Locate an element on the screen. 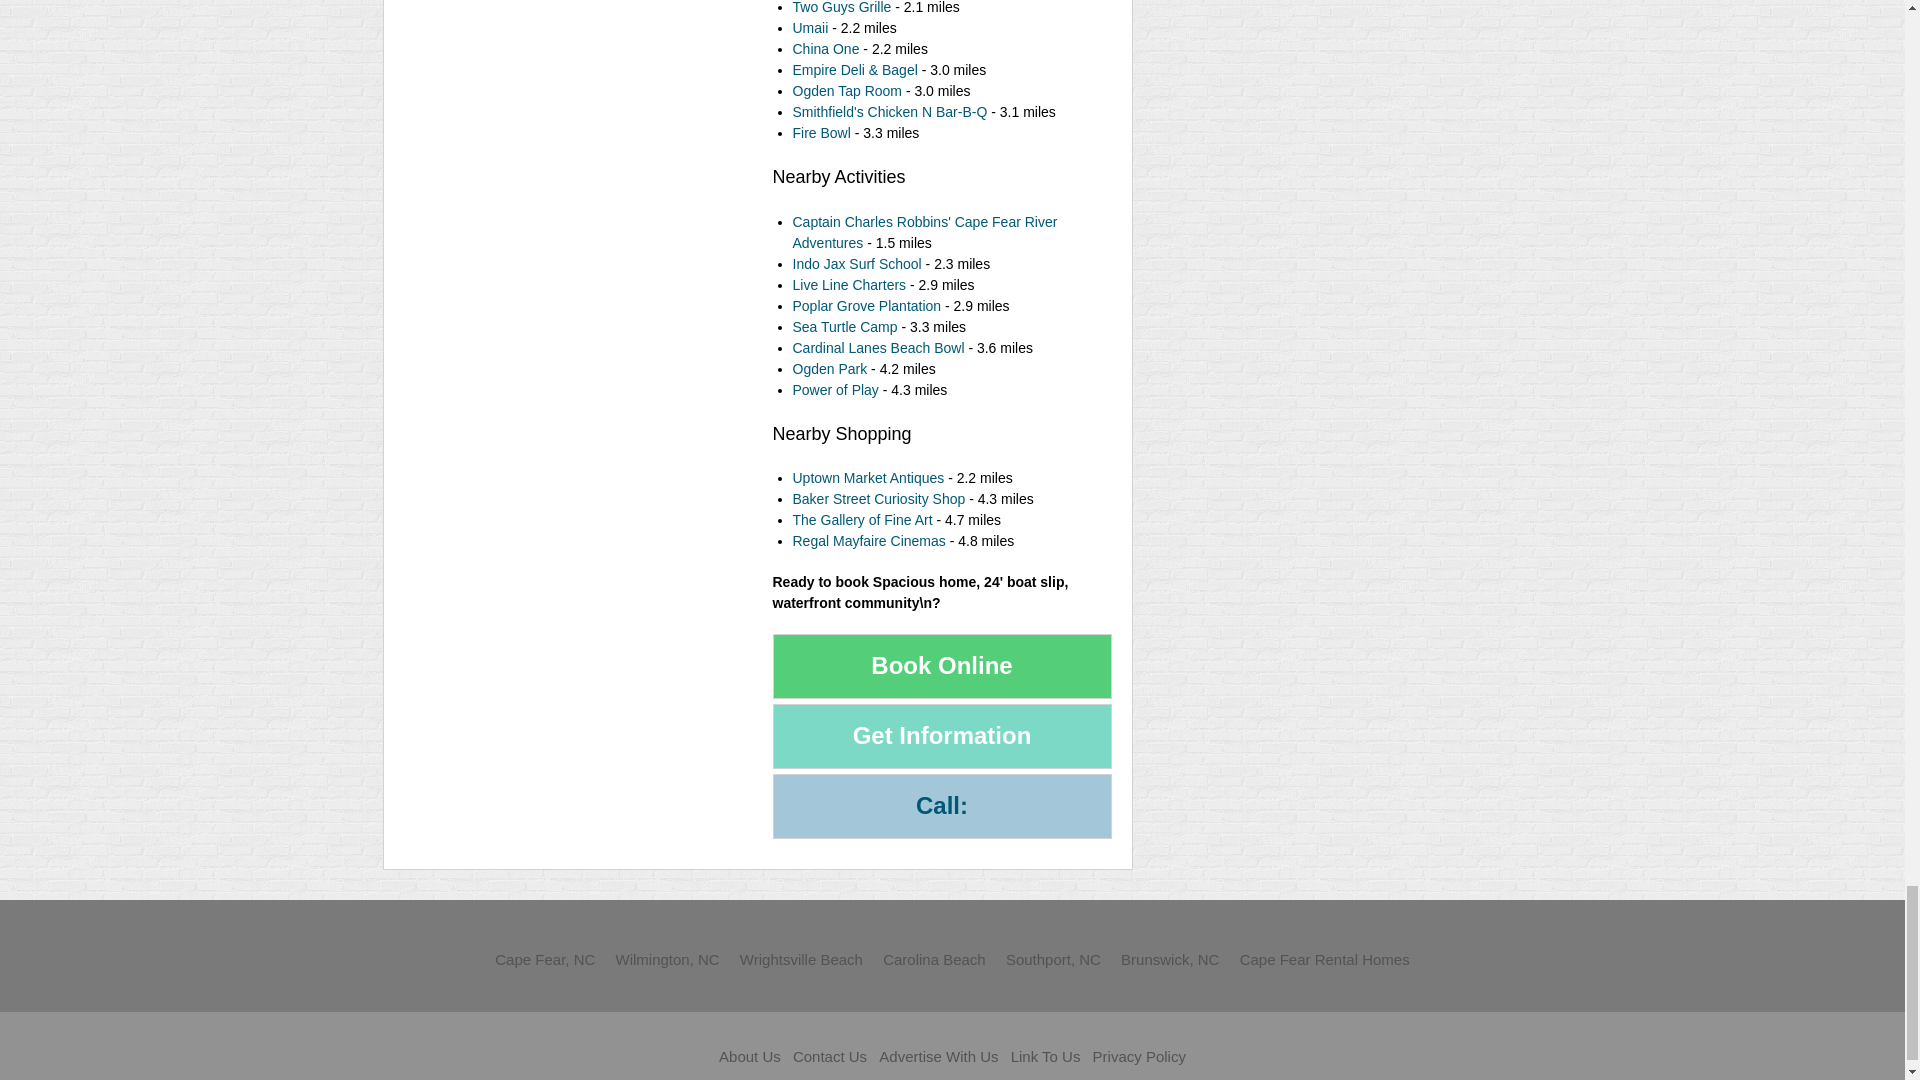 The image size is (1920, 1080). Fire Bowl is located at coordinates (820, 133).